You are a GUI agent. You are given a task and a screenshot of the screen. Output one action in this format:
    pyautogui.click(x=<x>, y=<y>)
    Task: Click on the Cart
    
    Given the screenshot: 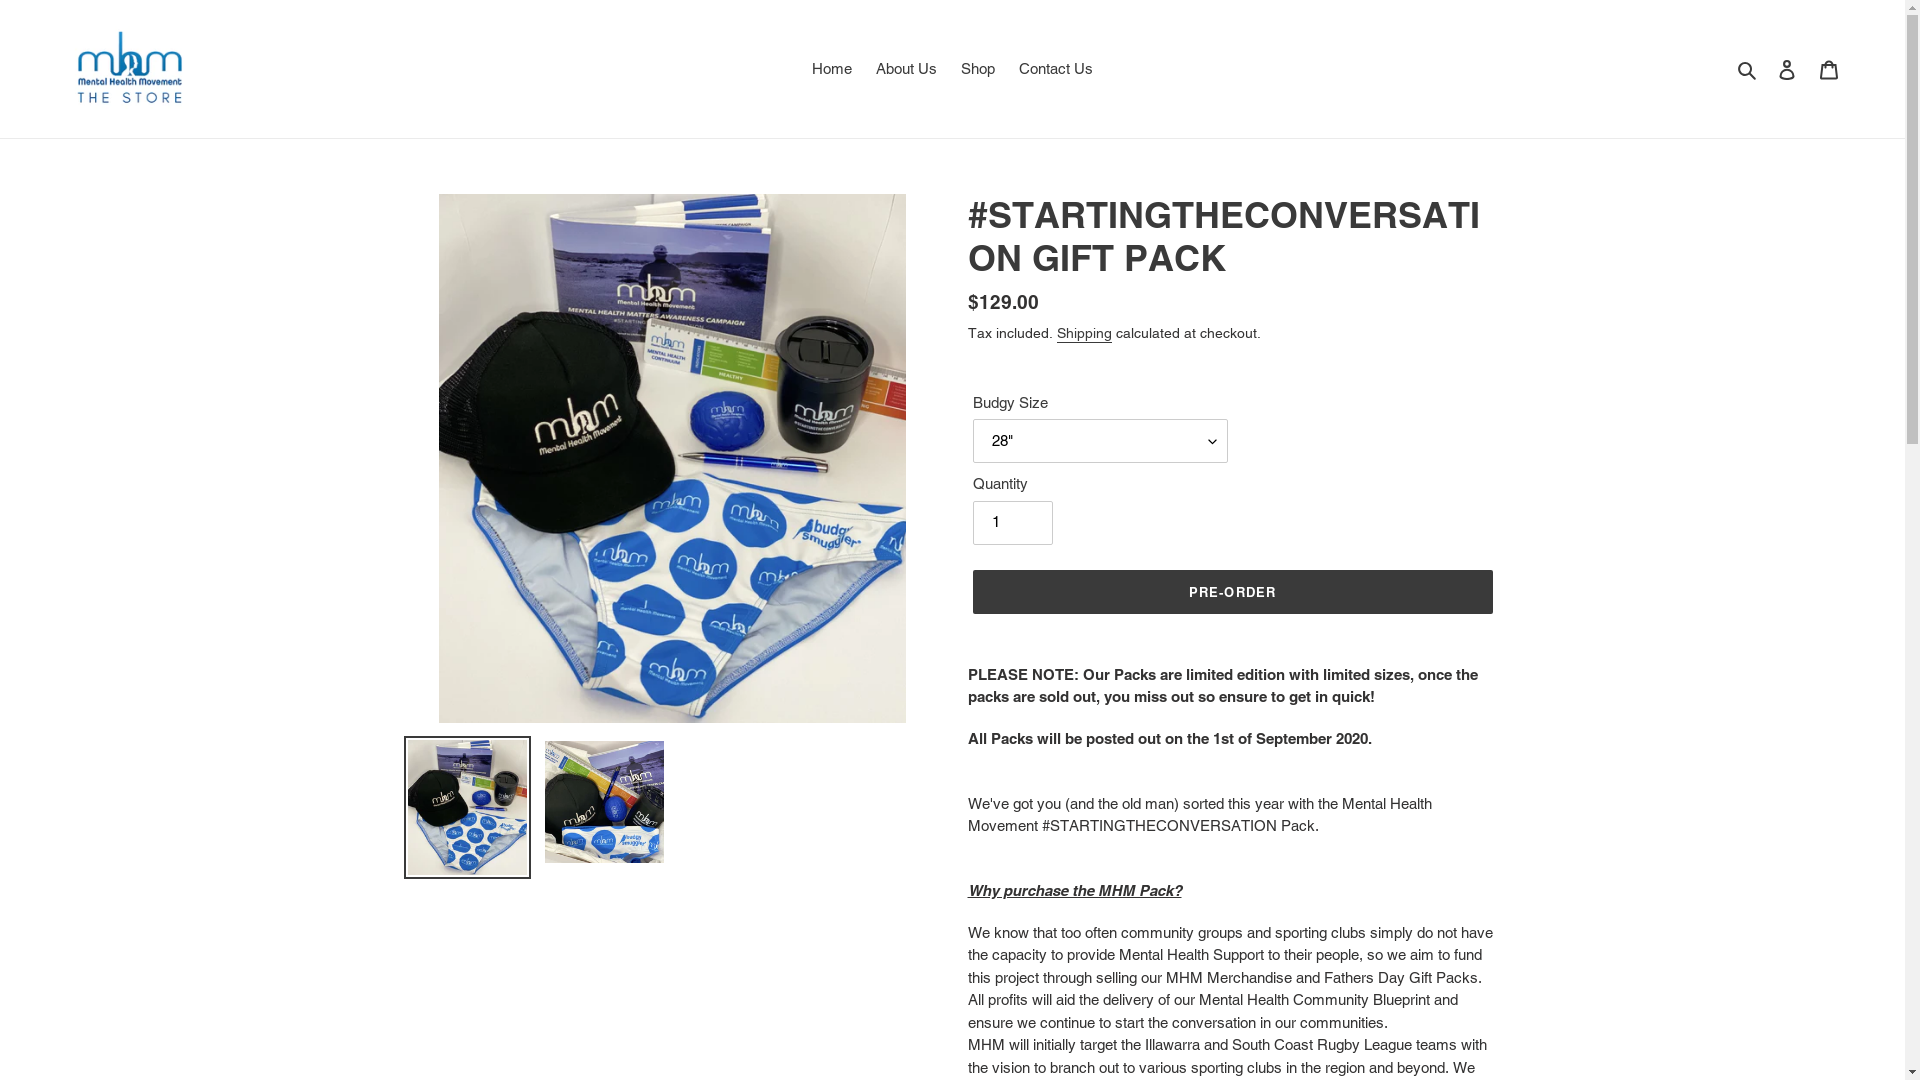 What is the action you would take?
    pyautogui.click(x=1829, y=70)
    